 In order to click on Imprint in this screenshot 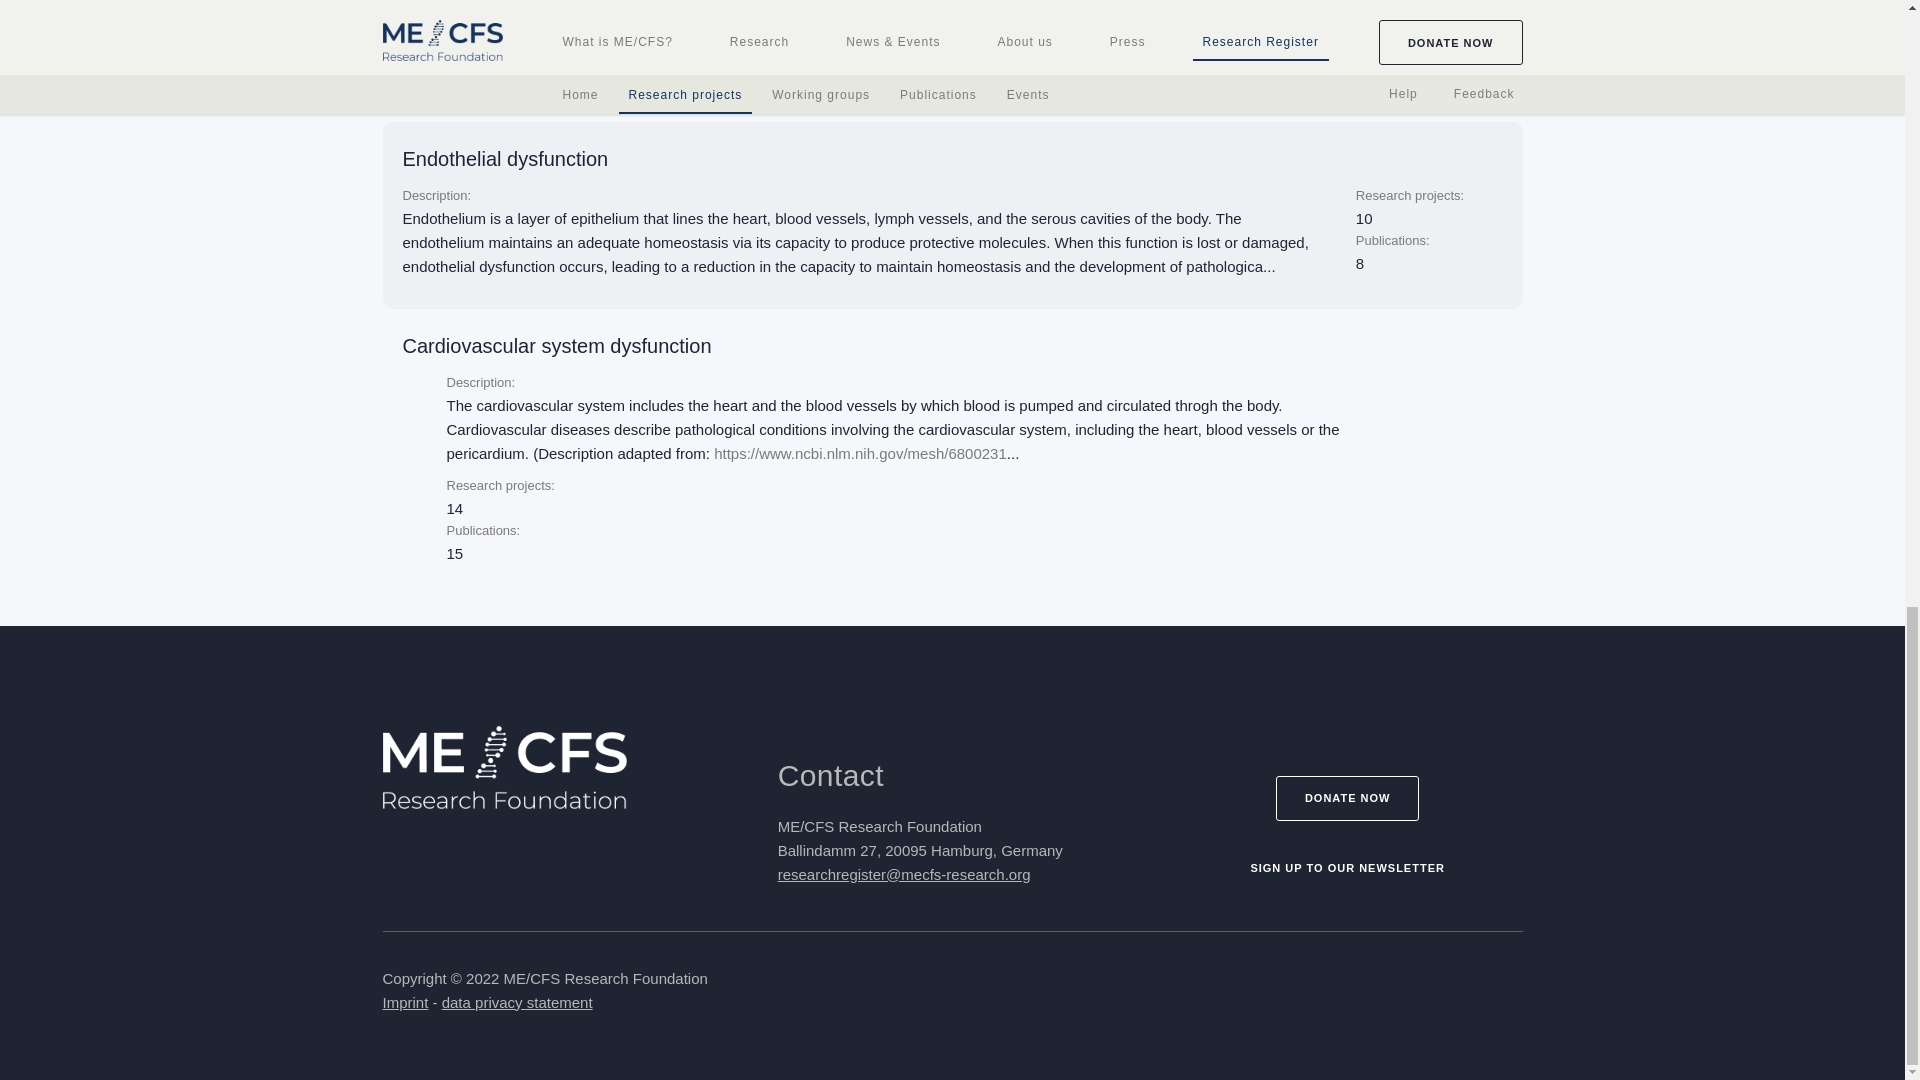, I will do `click(405, 1002)`.